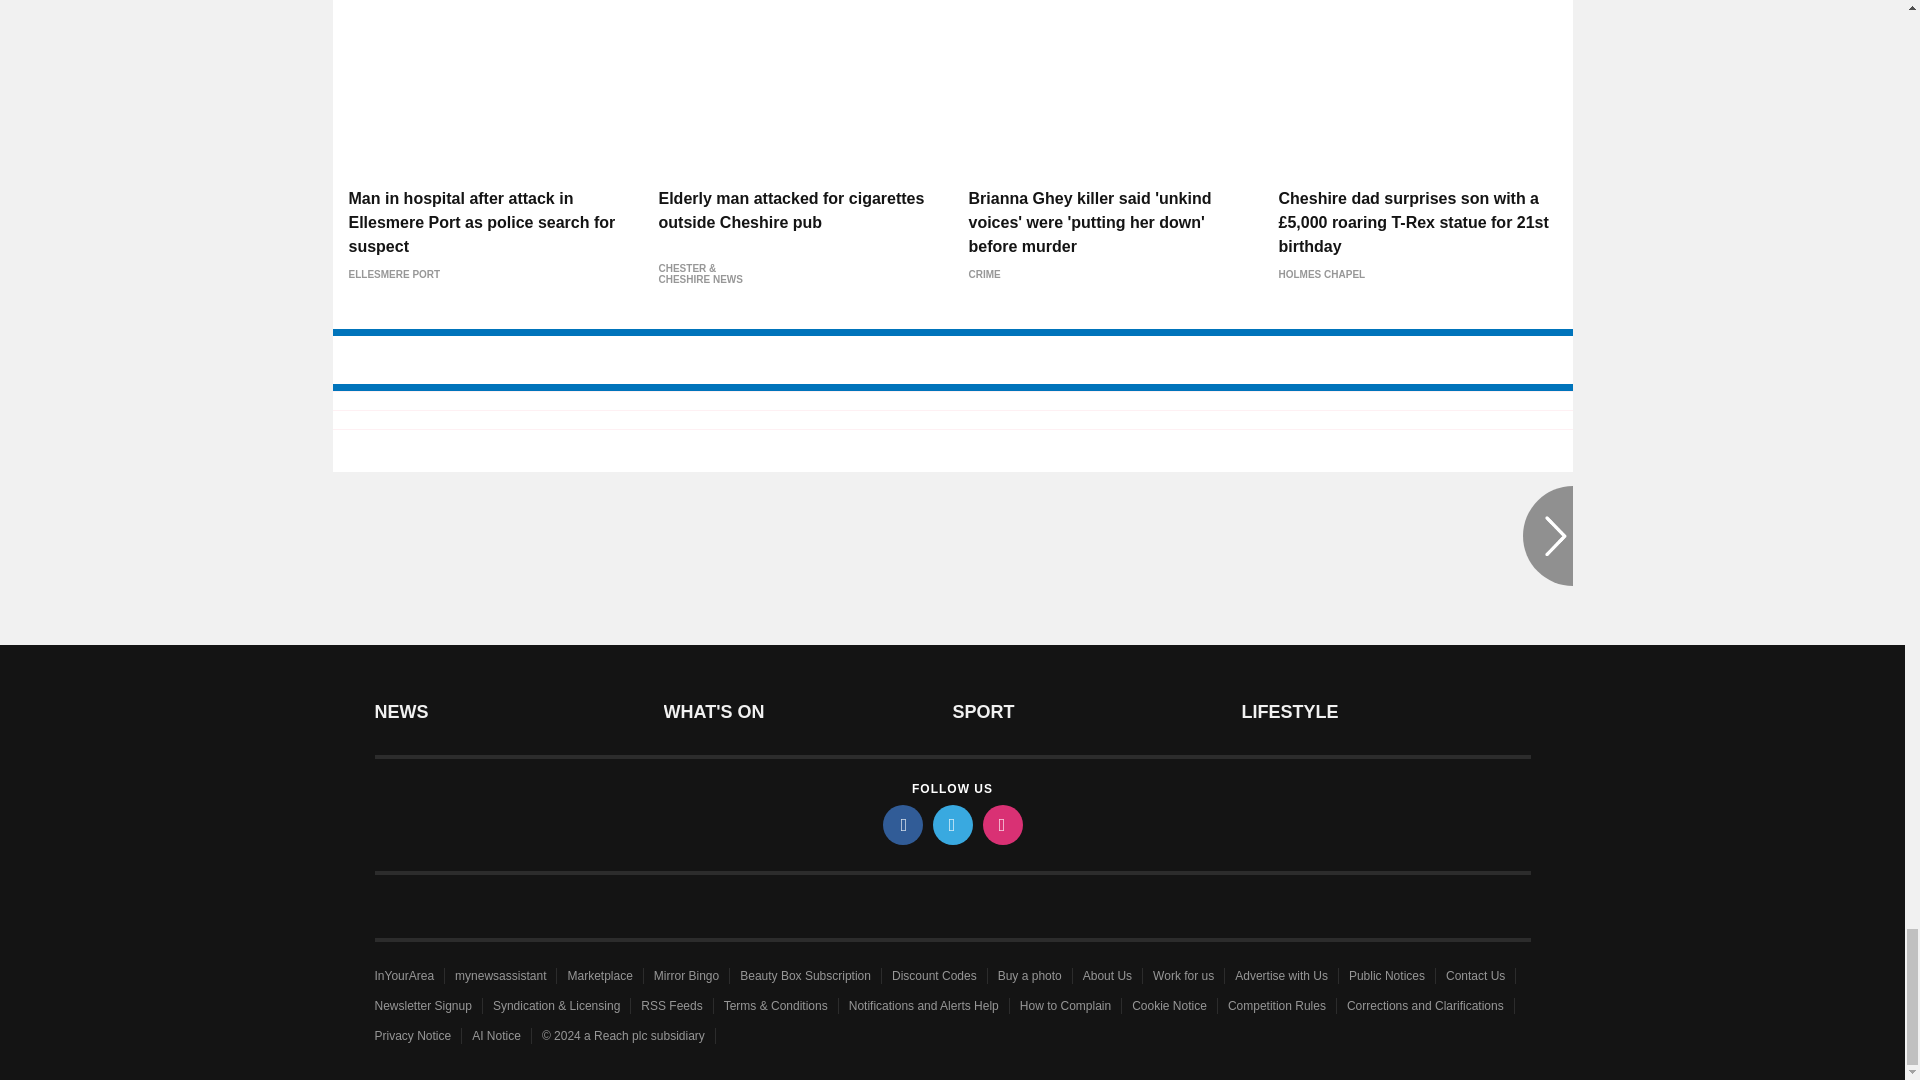  Describe the element at coordinates (901, 824) in the screenshot. I see `facebook` at that location.